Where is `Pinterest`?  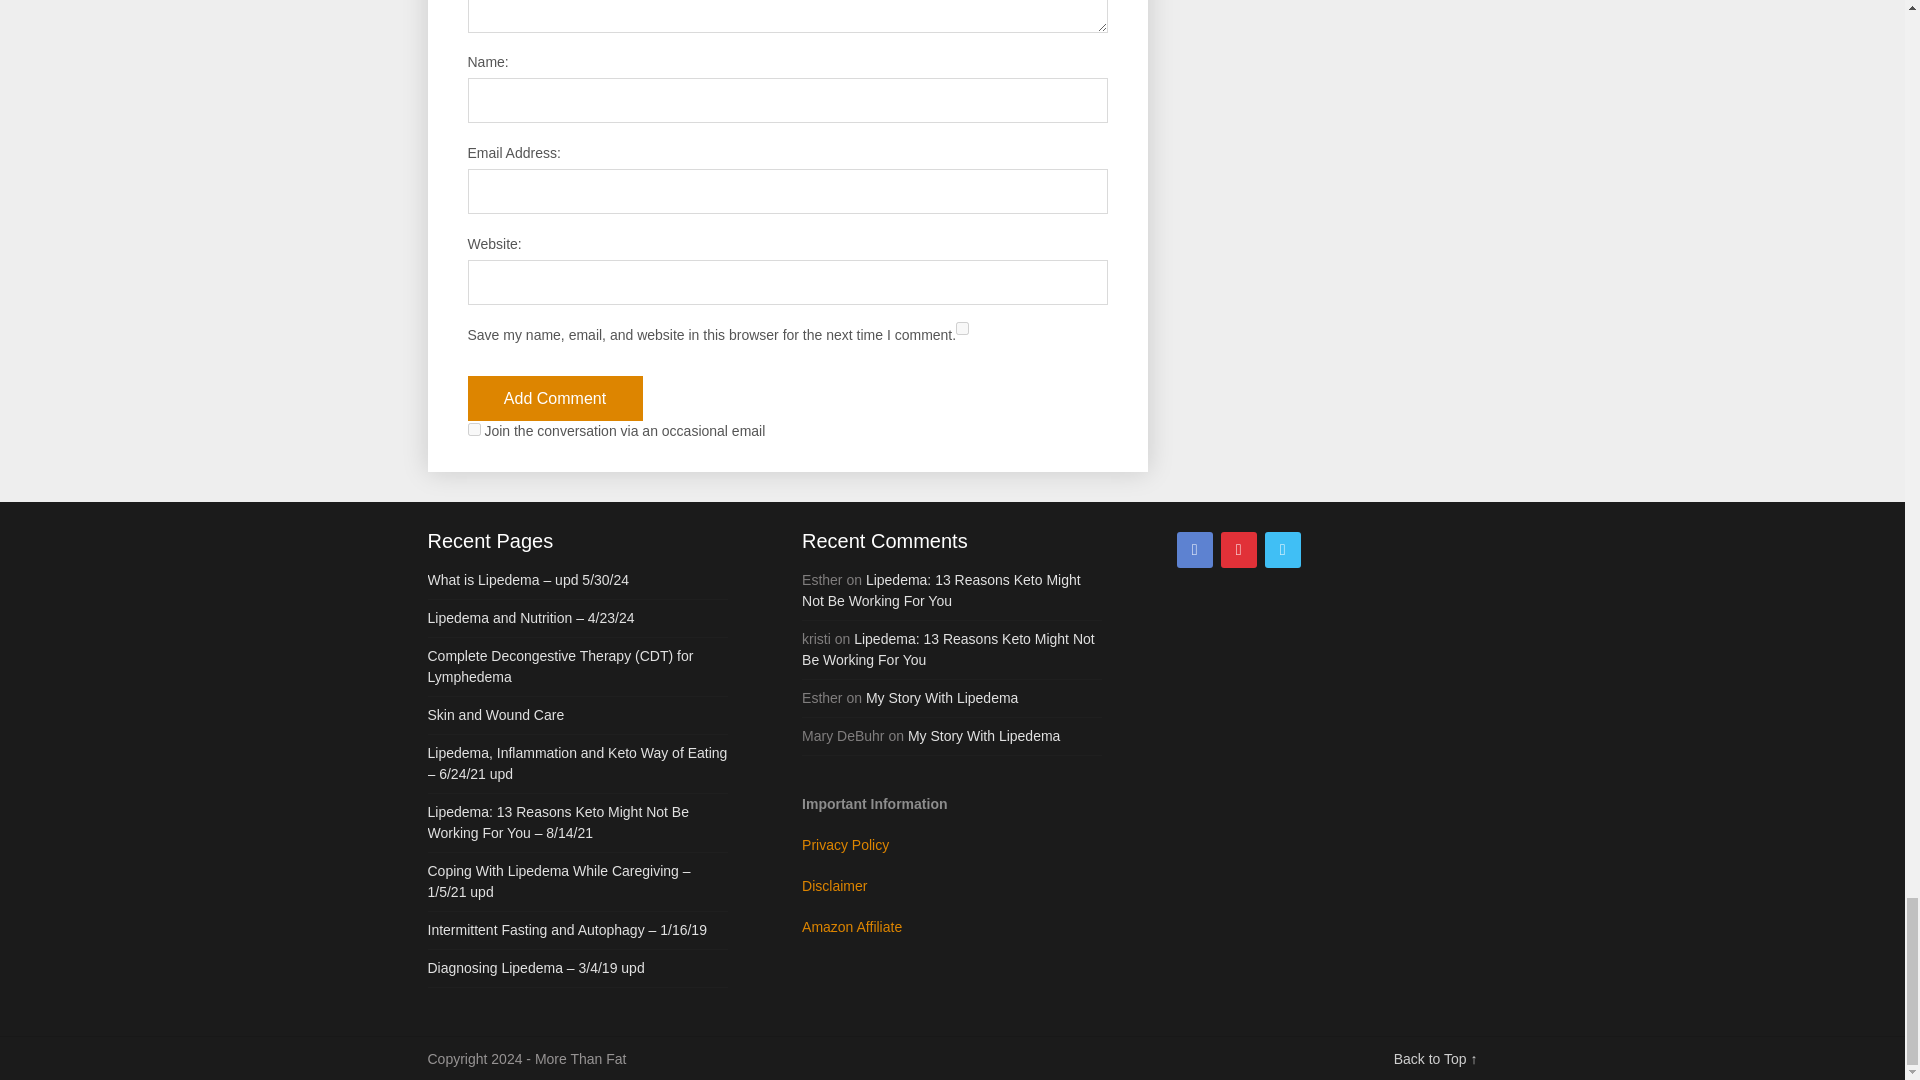 Pinterest is located at coordinates (1239, 550).